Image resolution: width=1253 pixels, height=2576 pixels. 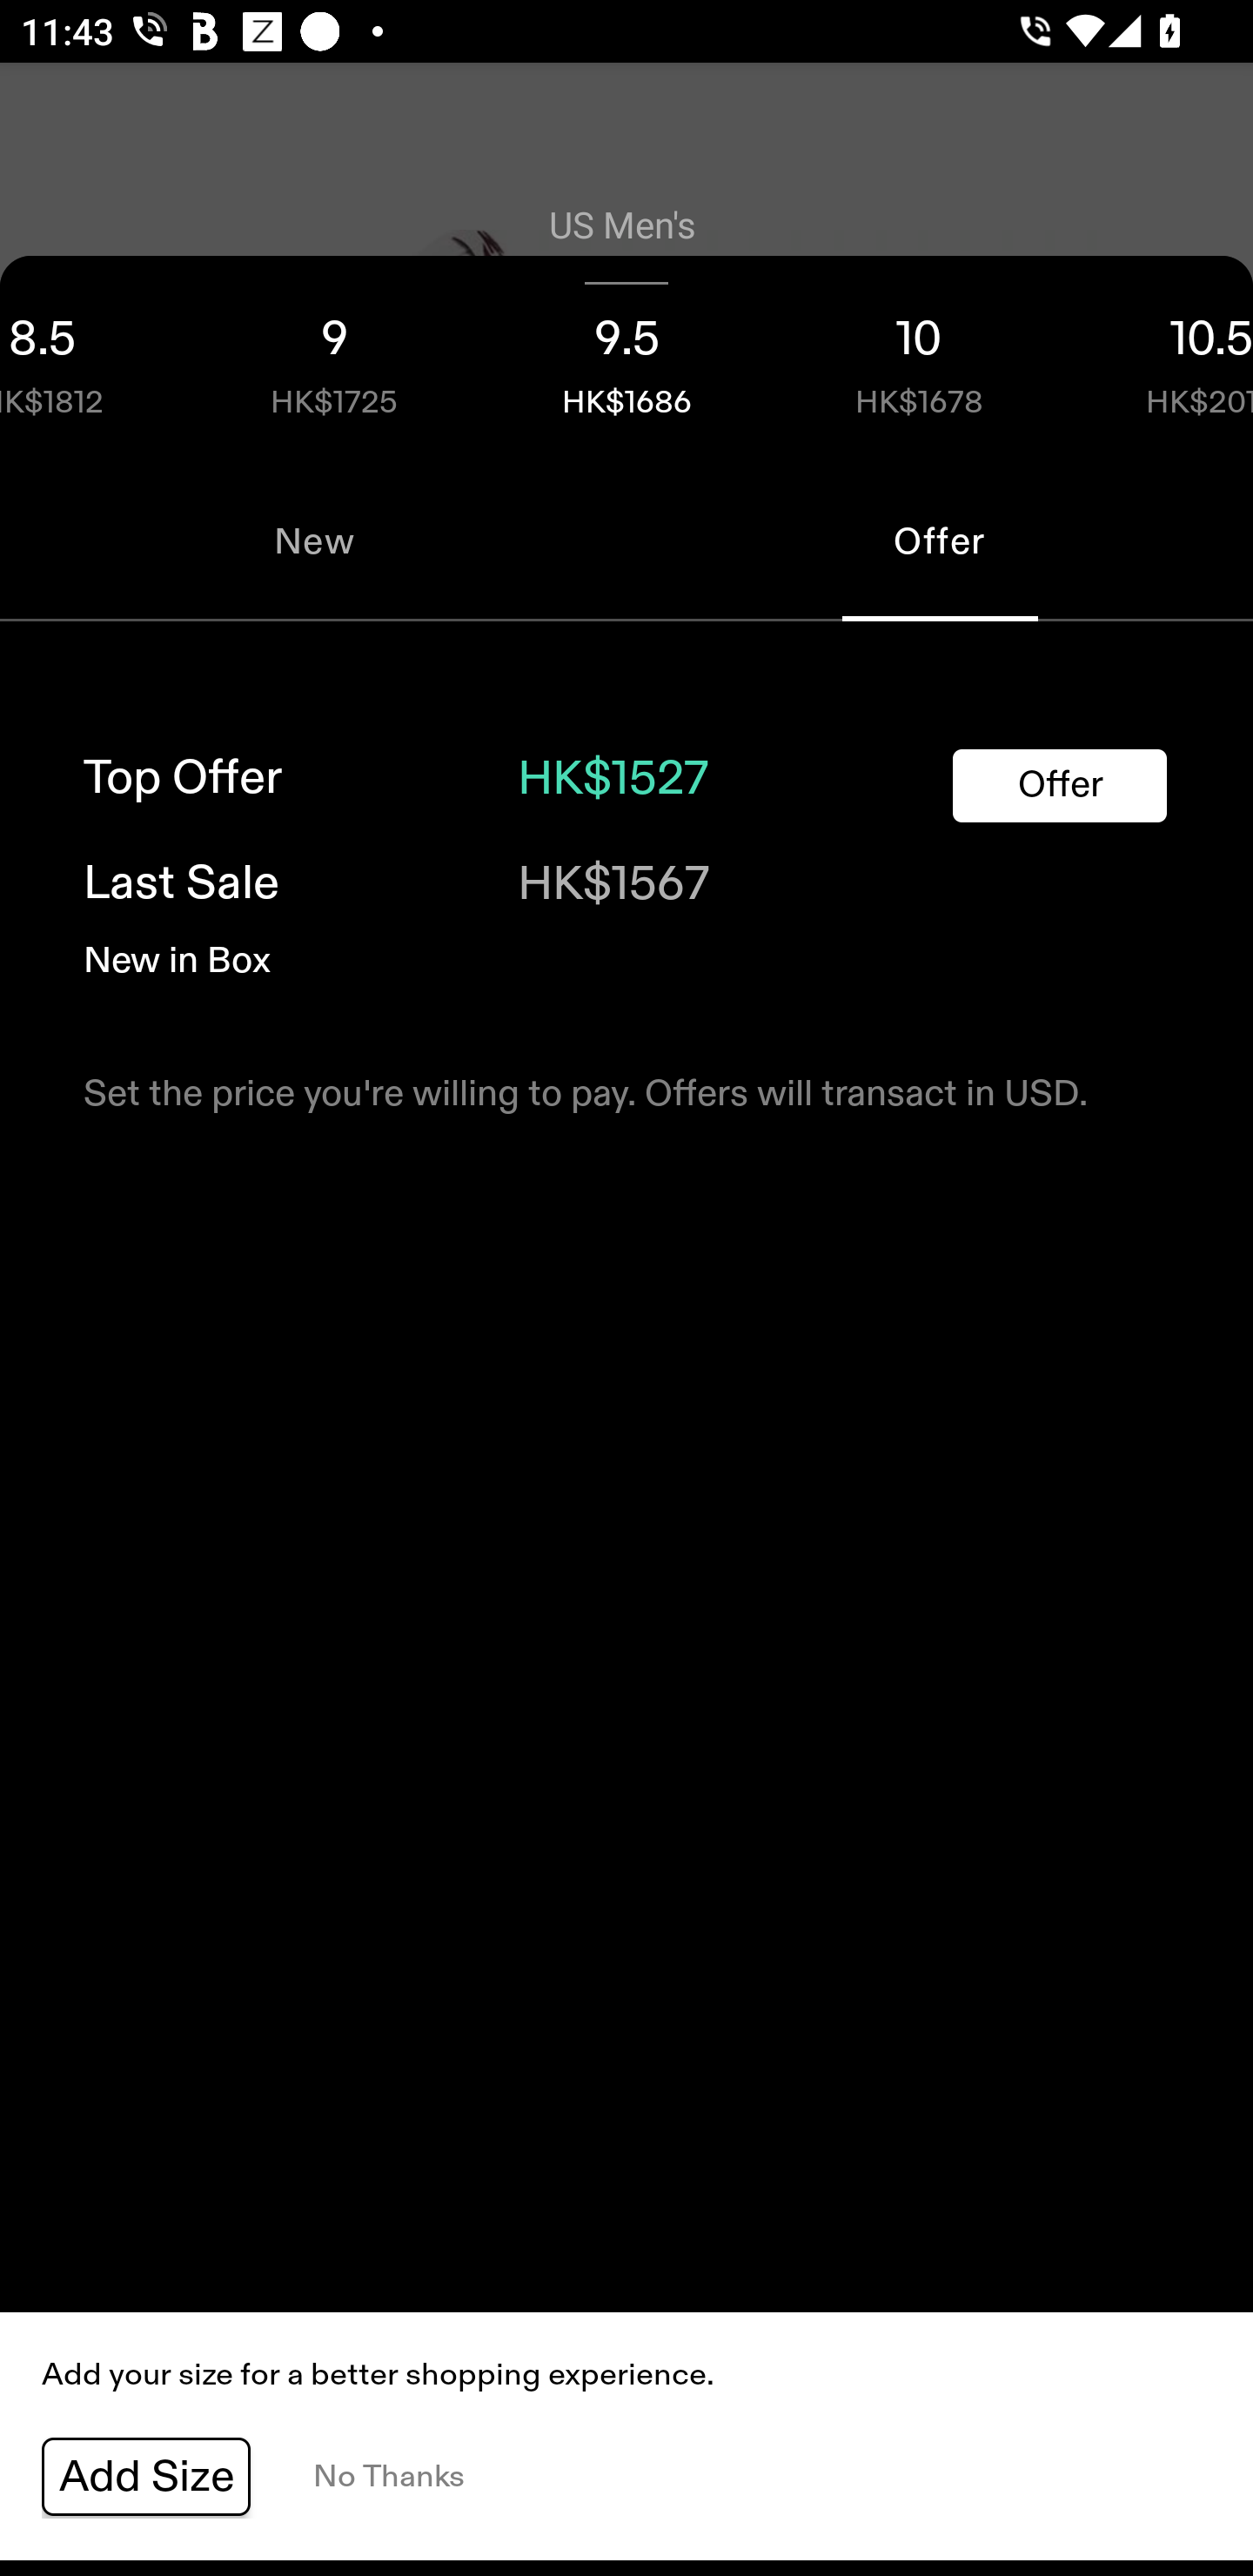 What do you see at coordinates (388, 2477) in the screenshot?
I see `No Thanks` at bounding box center [388, 2477].